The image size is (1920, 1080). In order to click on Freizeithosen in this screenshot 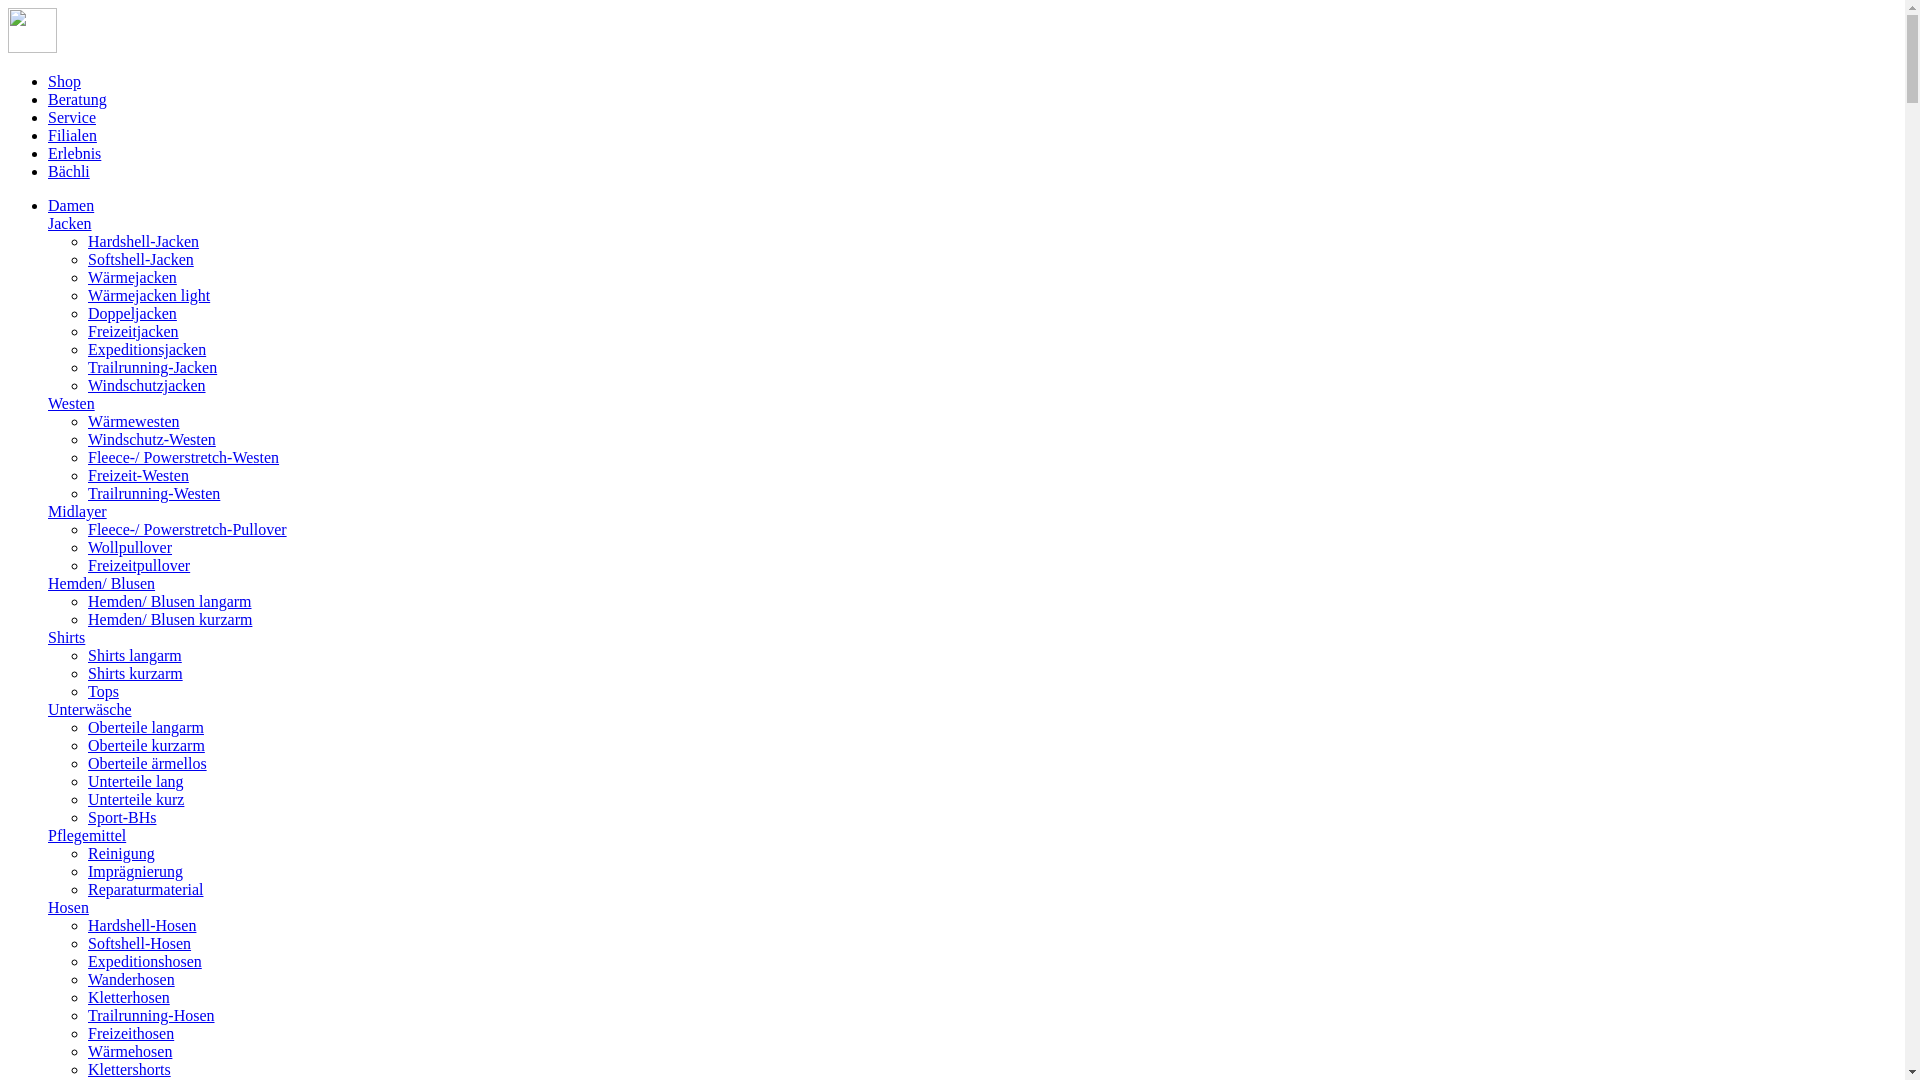, I will do `click(131, 1034)`.